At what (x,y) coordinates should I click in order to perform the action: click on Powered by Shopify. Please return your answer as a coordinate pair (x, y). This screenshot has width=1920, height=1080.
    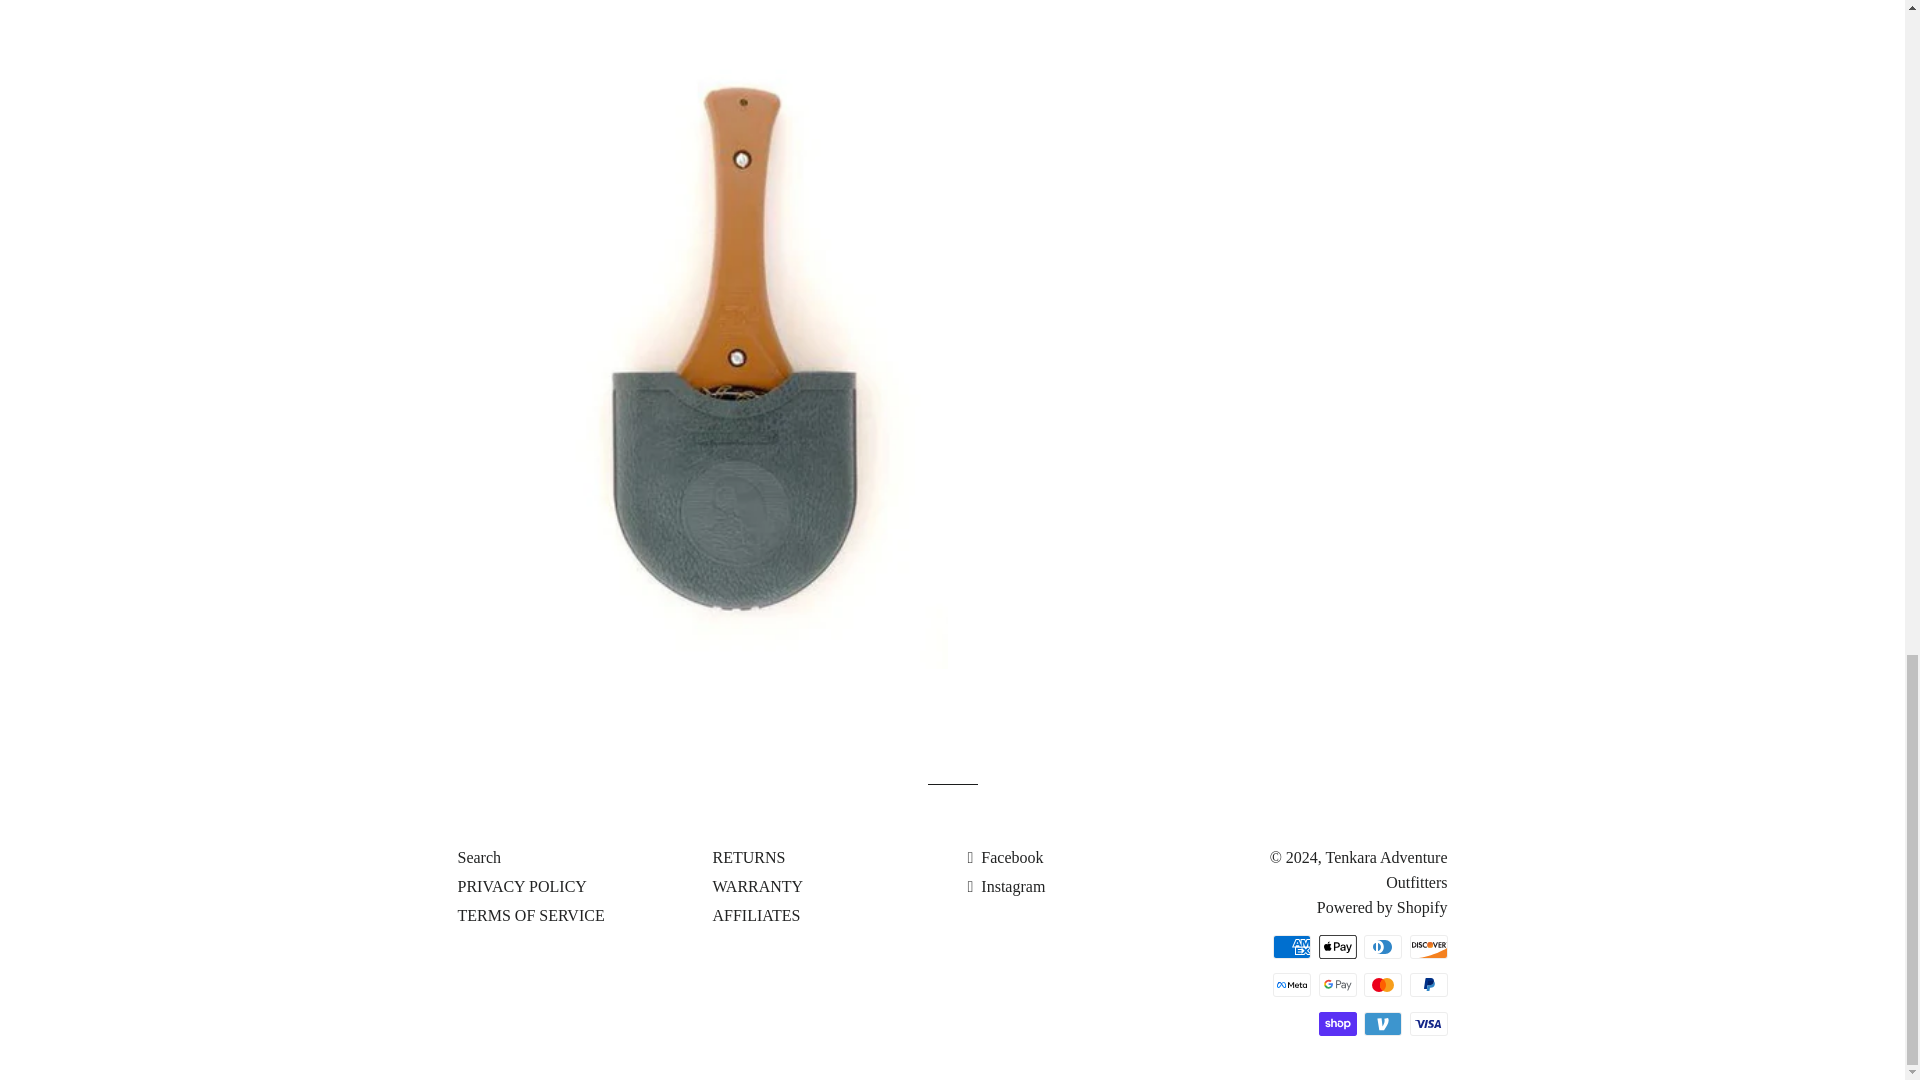
    Looking at the image, I should click on (1382, 906).